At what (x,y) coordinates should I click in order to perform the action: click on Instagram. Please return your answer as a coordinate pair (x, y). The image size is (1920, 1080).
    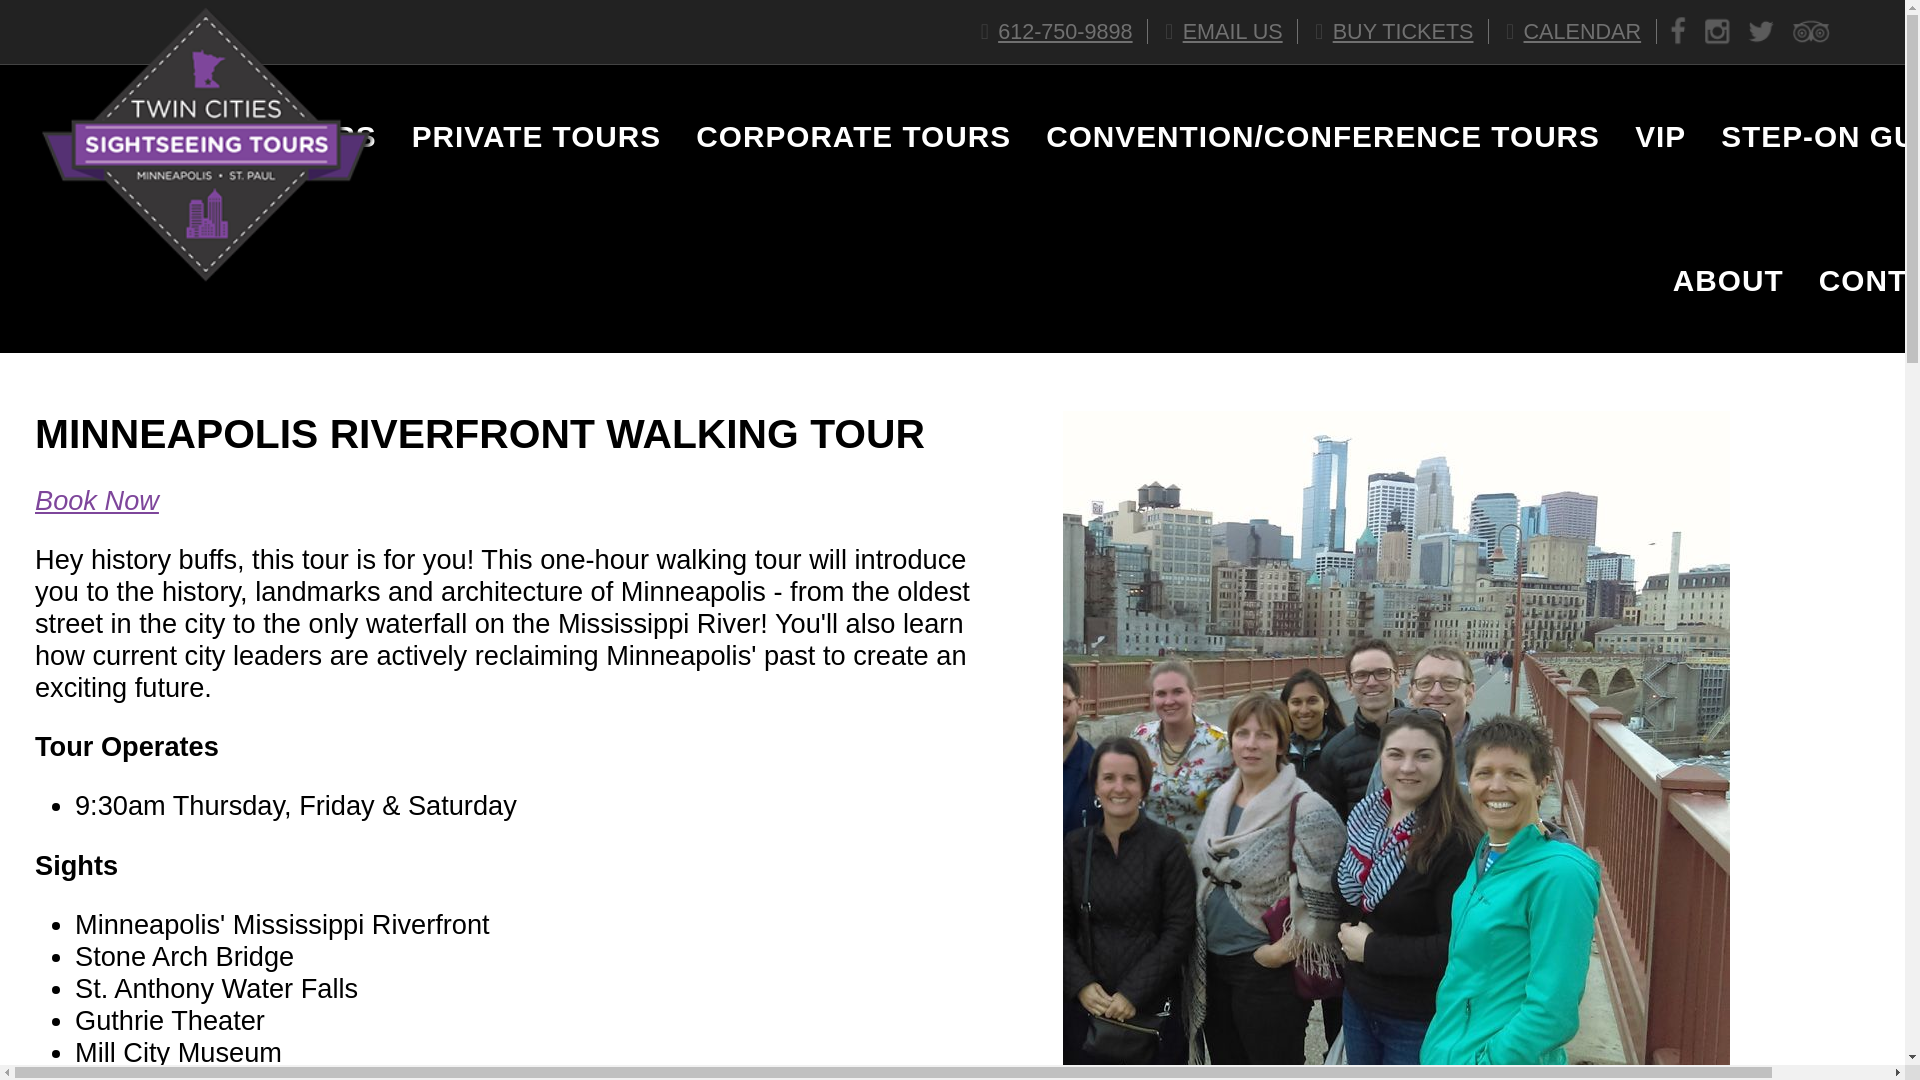
    Looking at the image, I should click on (1717, 32).